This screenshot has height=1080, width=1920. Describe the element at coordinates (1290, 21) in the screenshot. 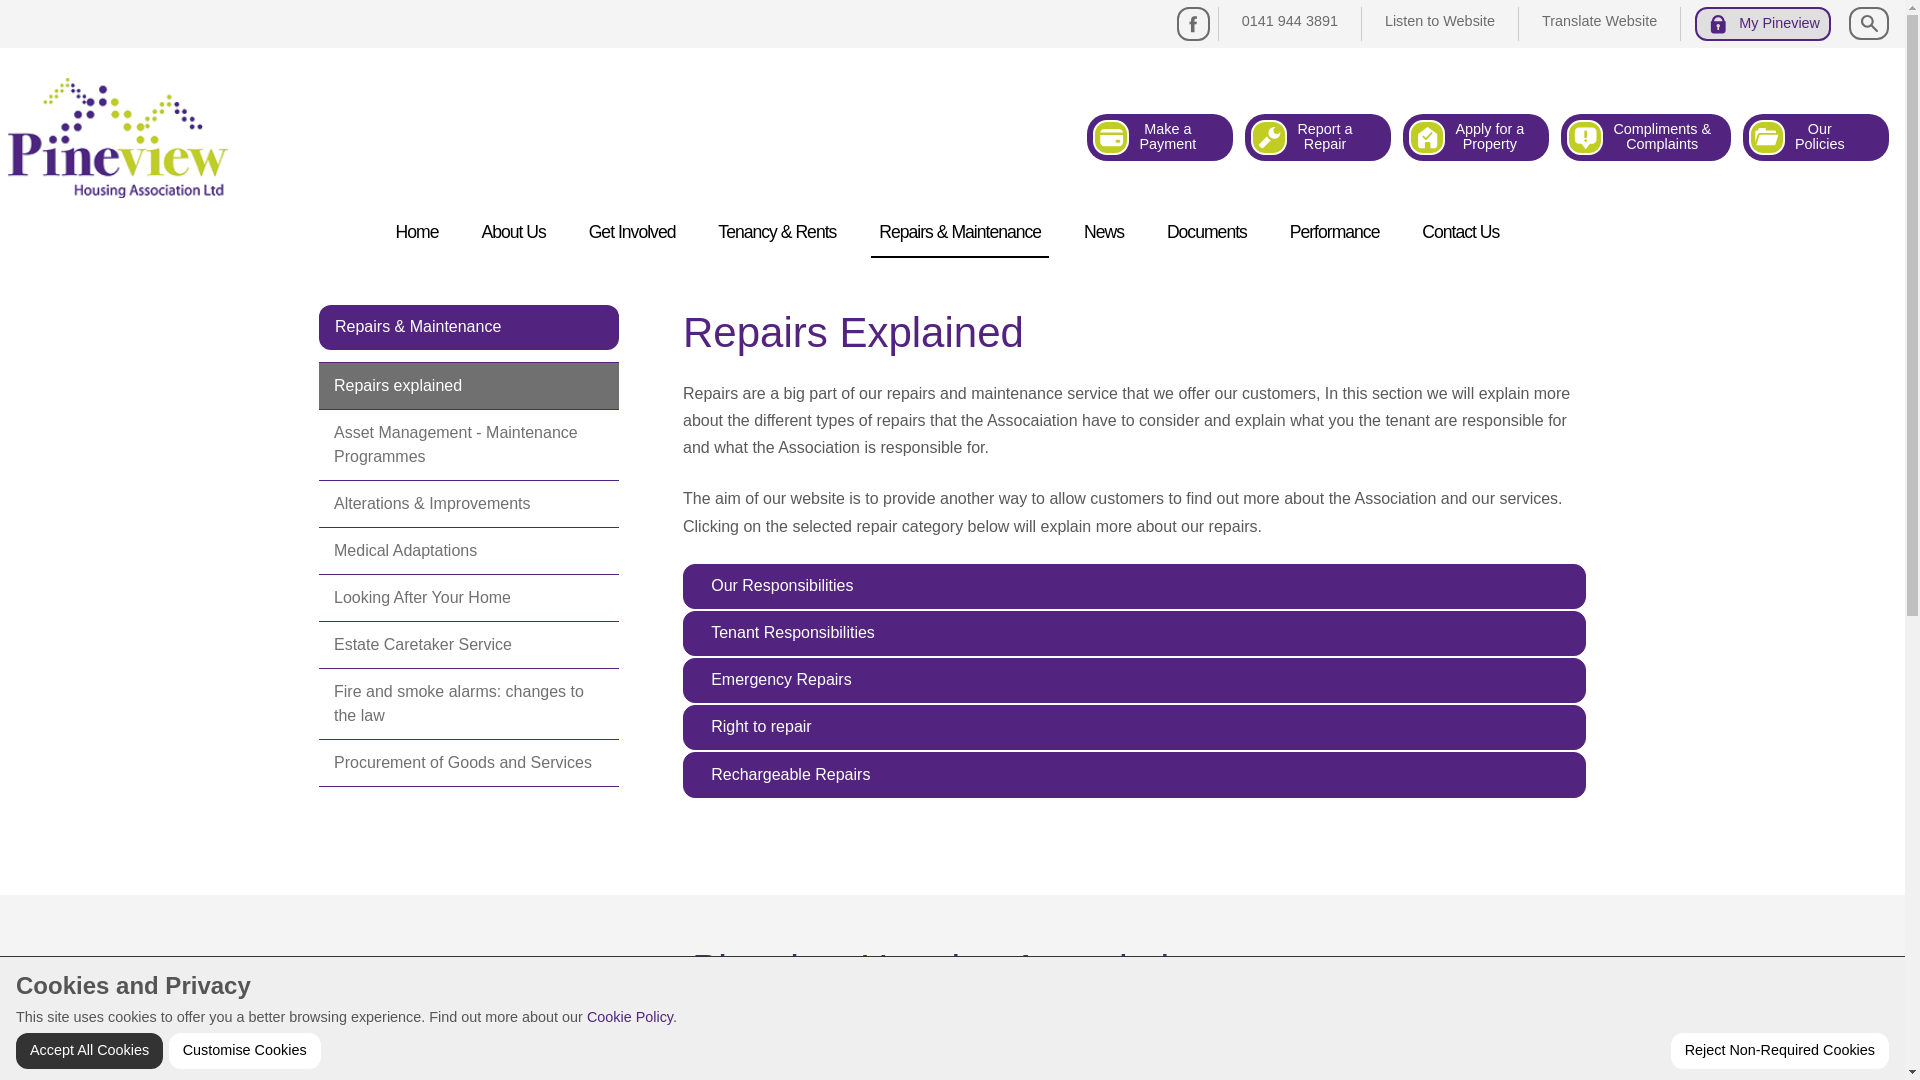

I see `0141 944 3891` at that location.